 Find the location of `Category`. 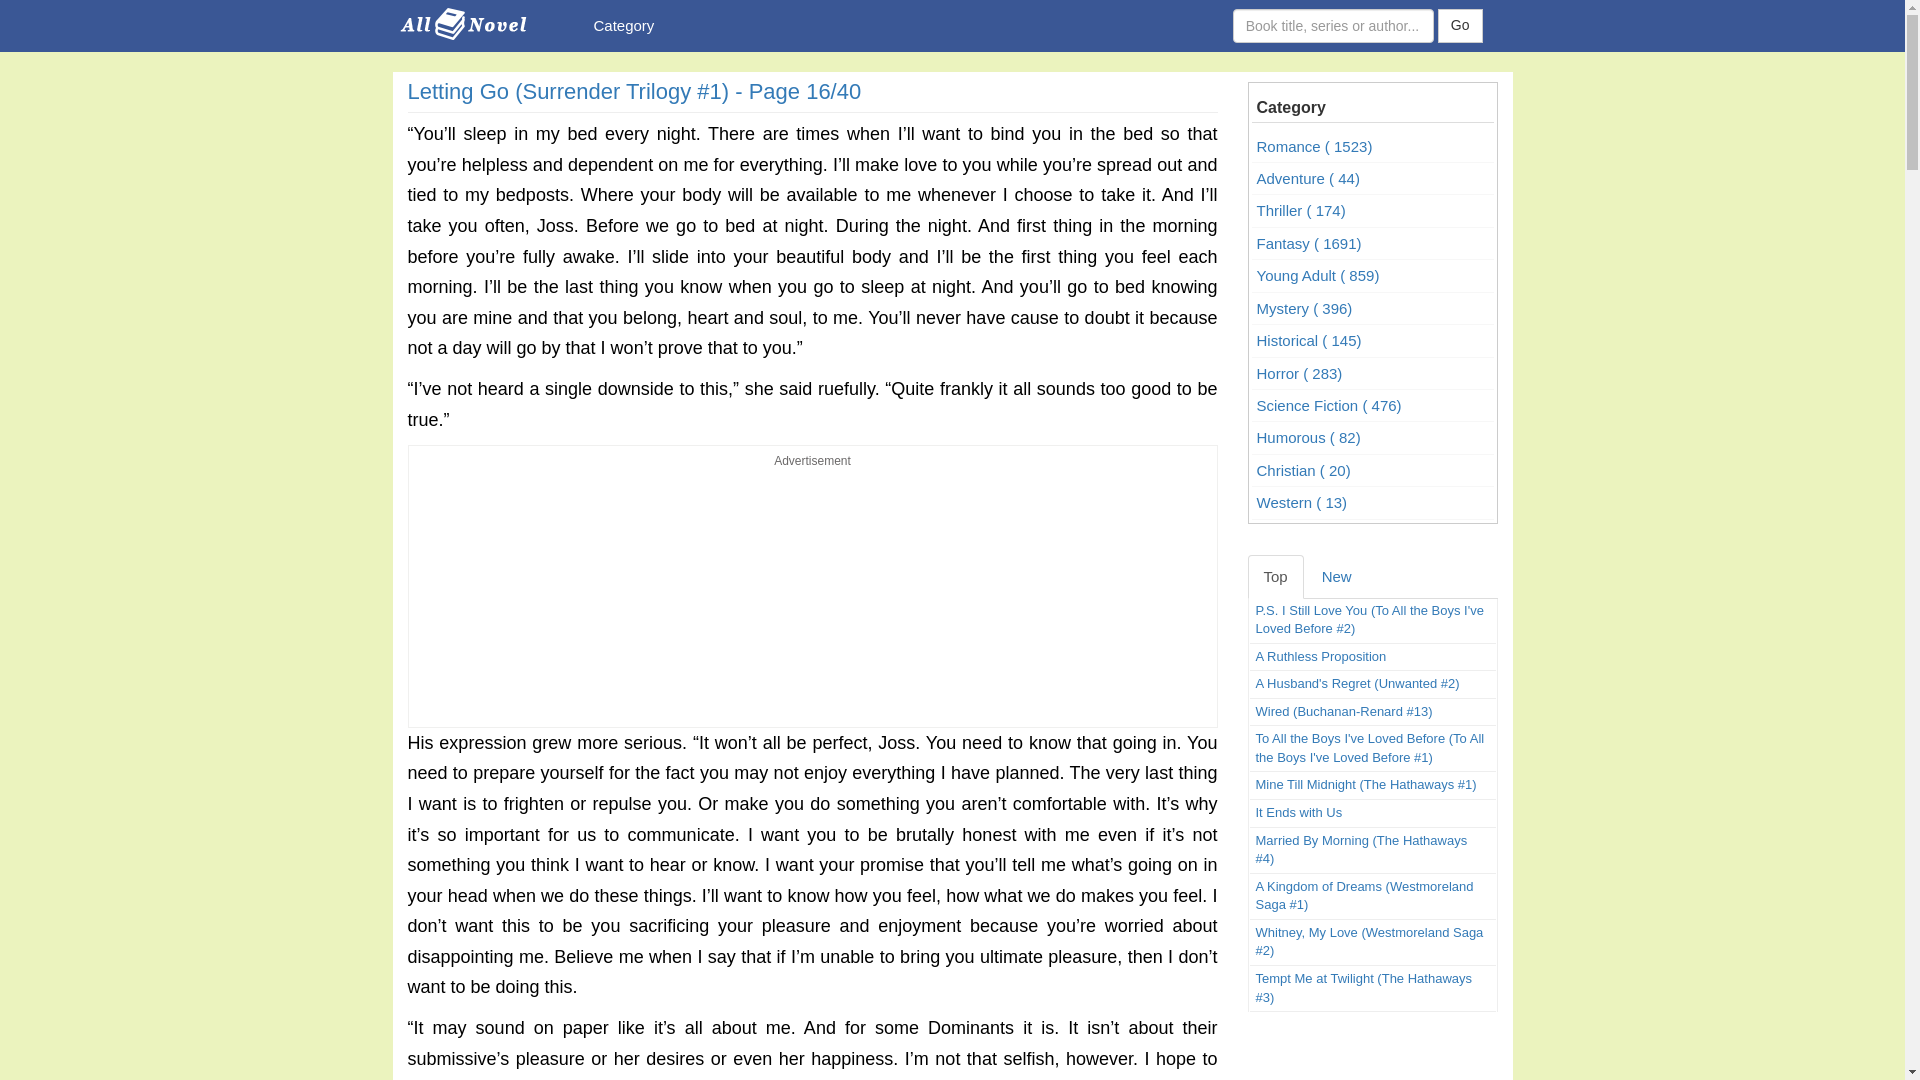

Category is located at coordinates (622, 26).